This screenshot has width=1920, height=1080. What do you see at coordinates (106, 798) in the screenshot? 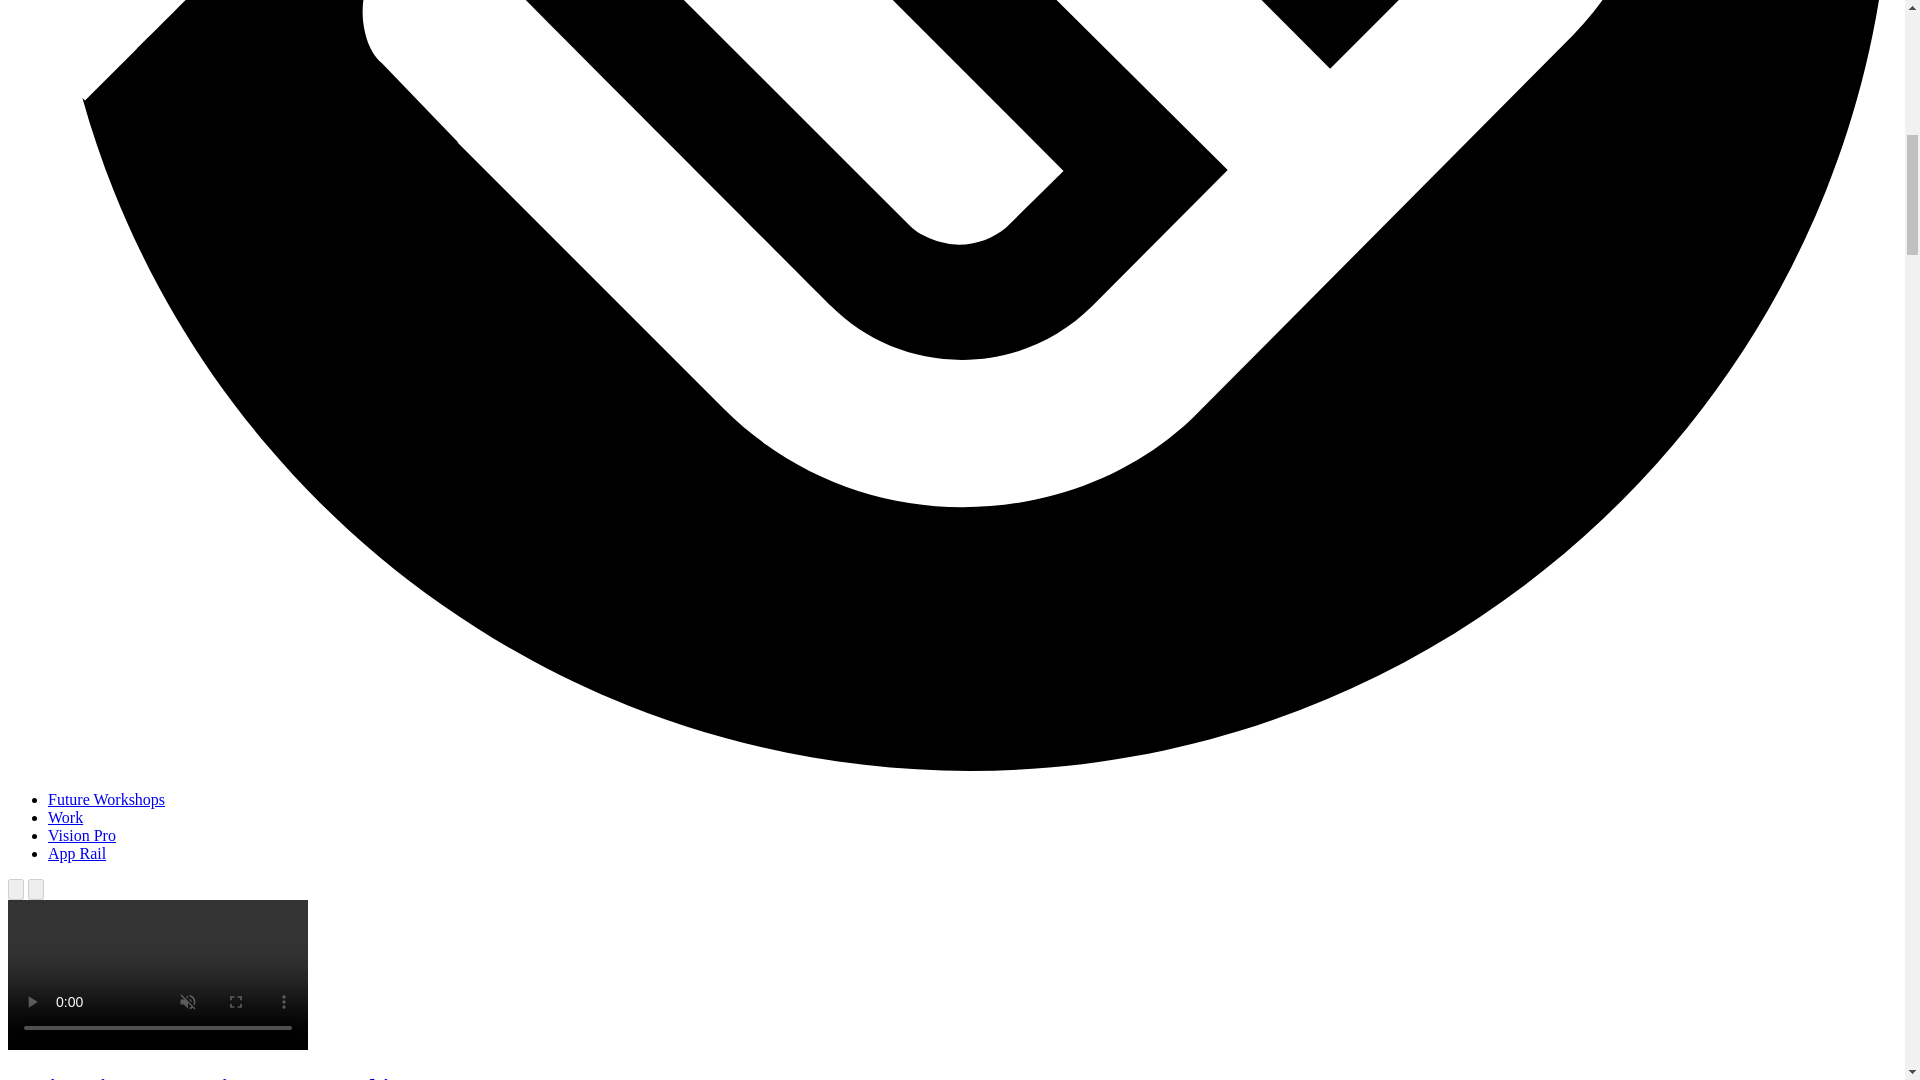
I see `Future Workshops` at bounding box center [106, 798].